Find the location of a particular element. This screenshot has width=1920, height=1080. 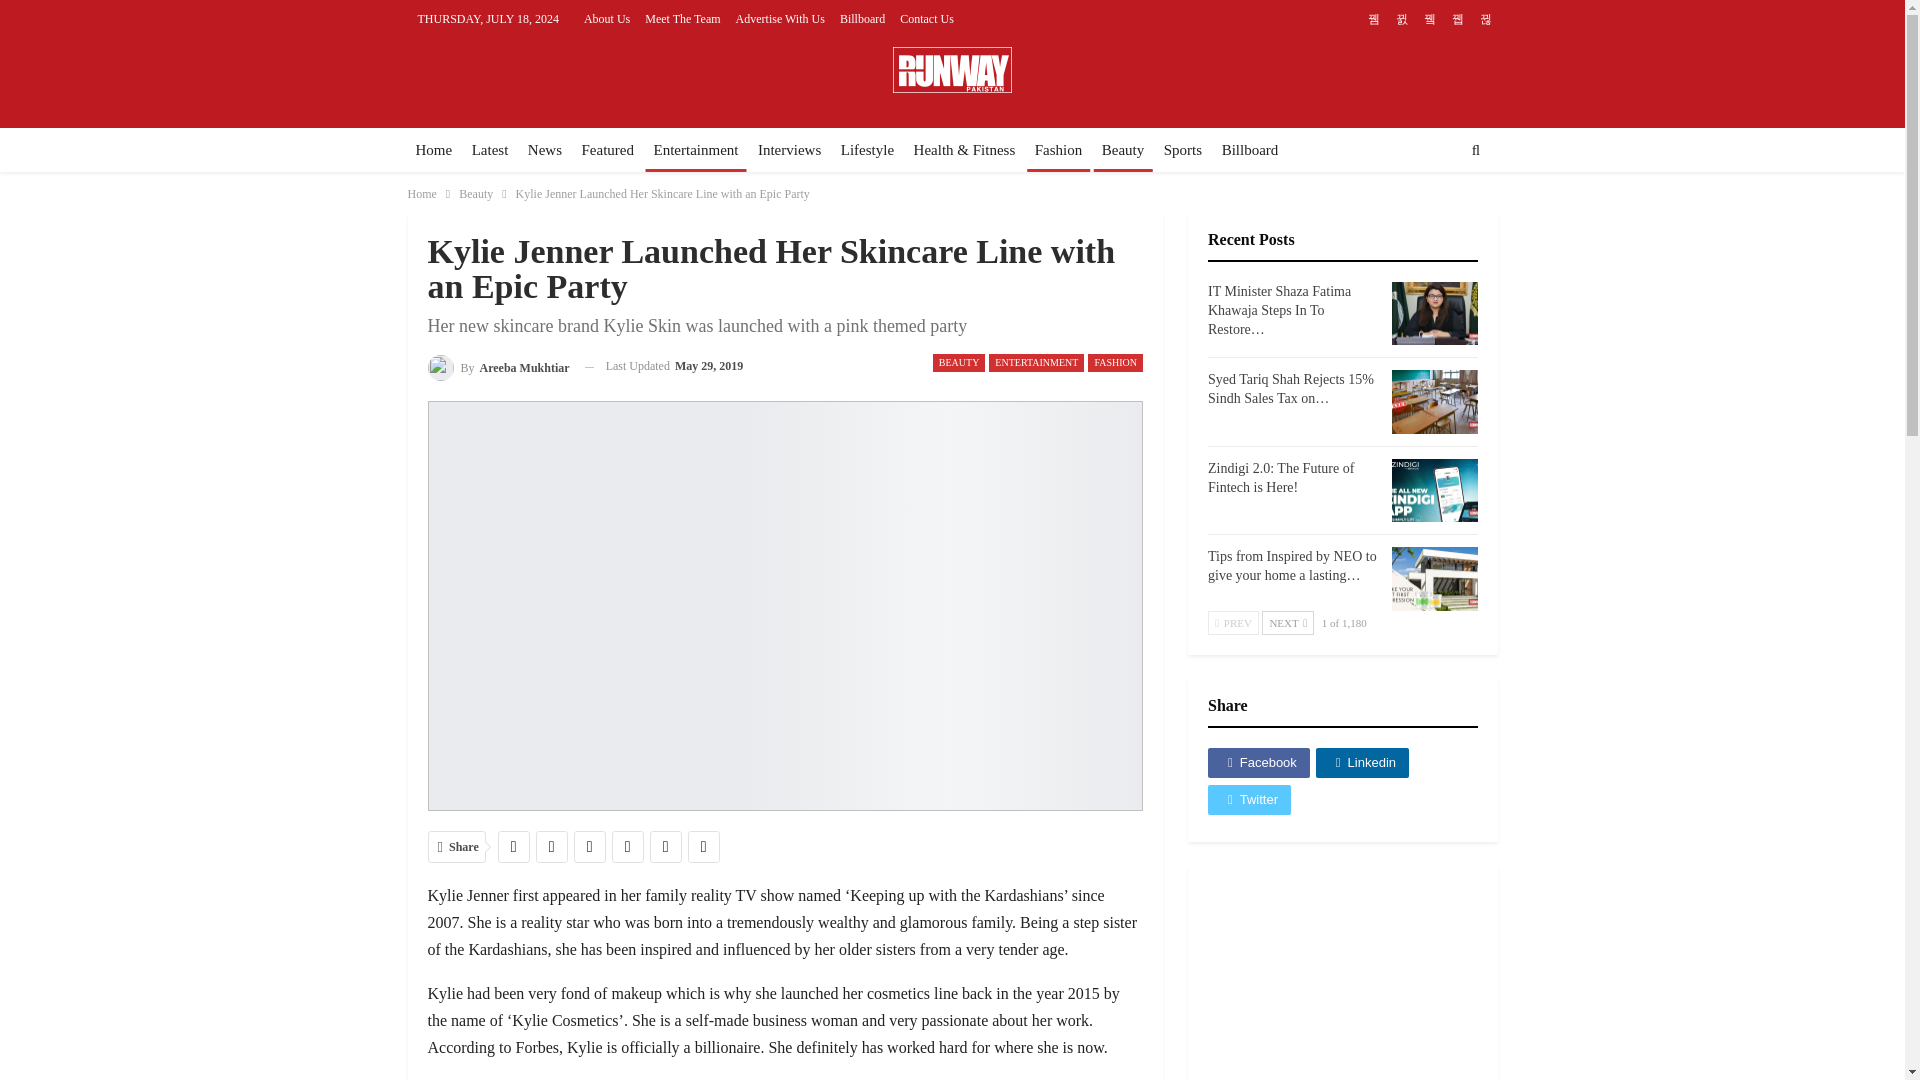

Latest is located at coordinates (490, 150).